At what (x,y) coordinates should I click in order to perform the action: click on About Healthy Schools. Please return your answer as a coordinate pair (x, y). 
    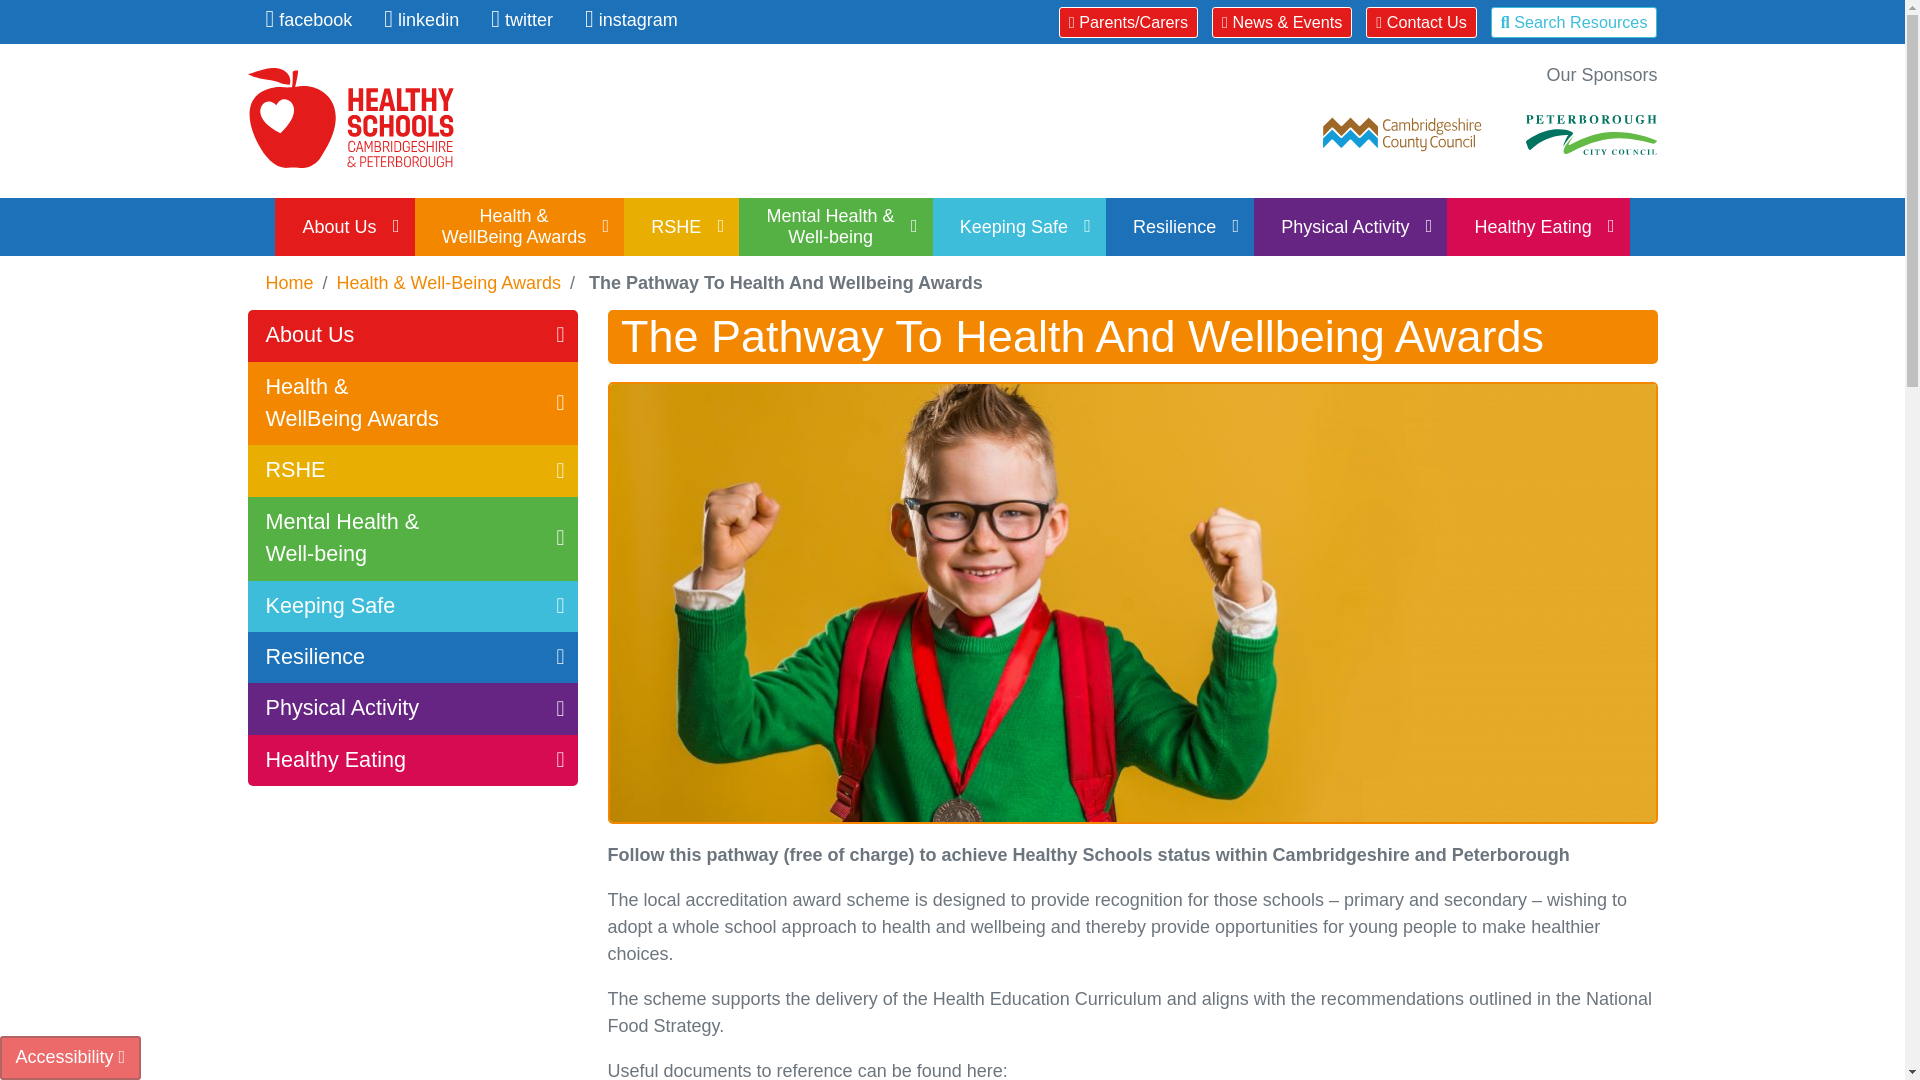
    Looking at the image, I should click on (344, 226).